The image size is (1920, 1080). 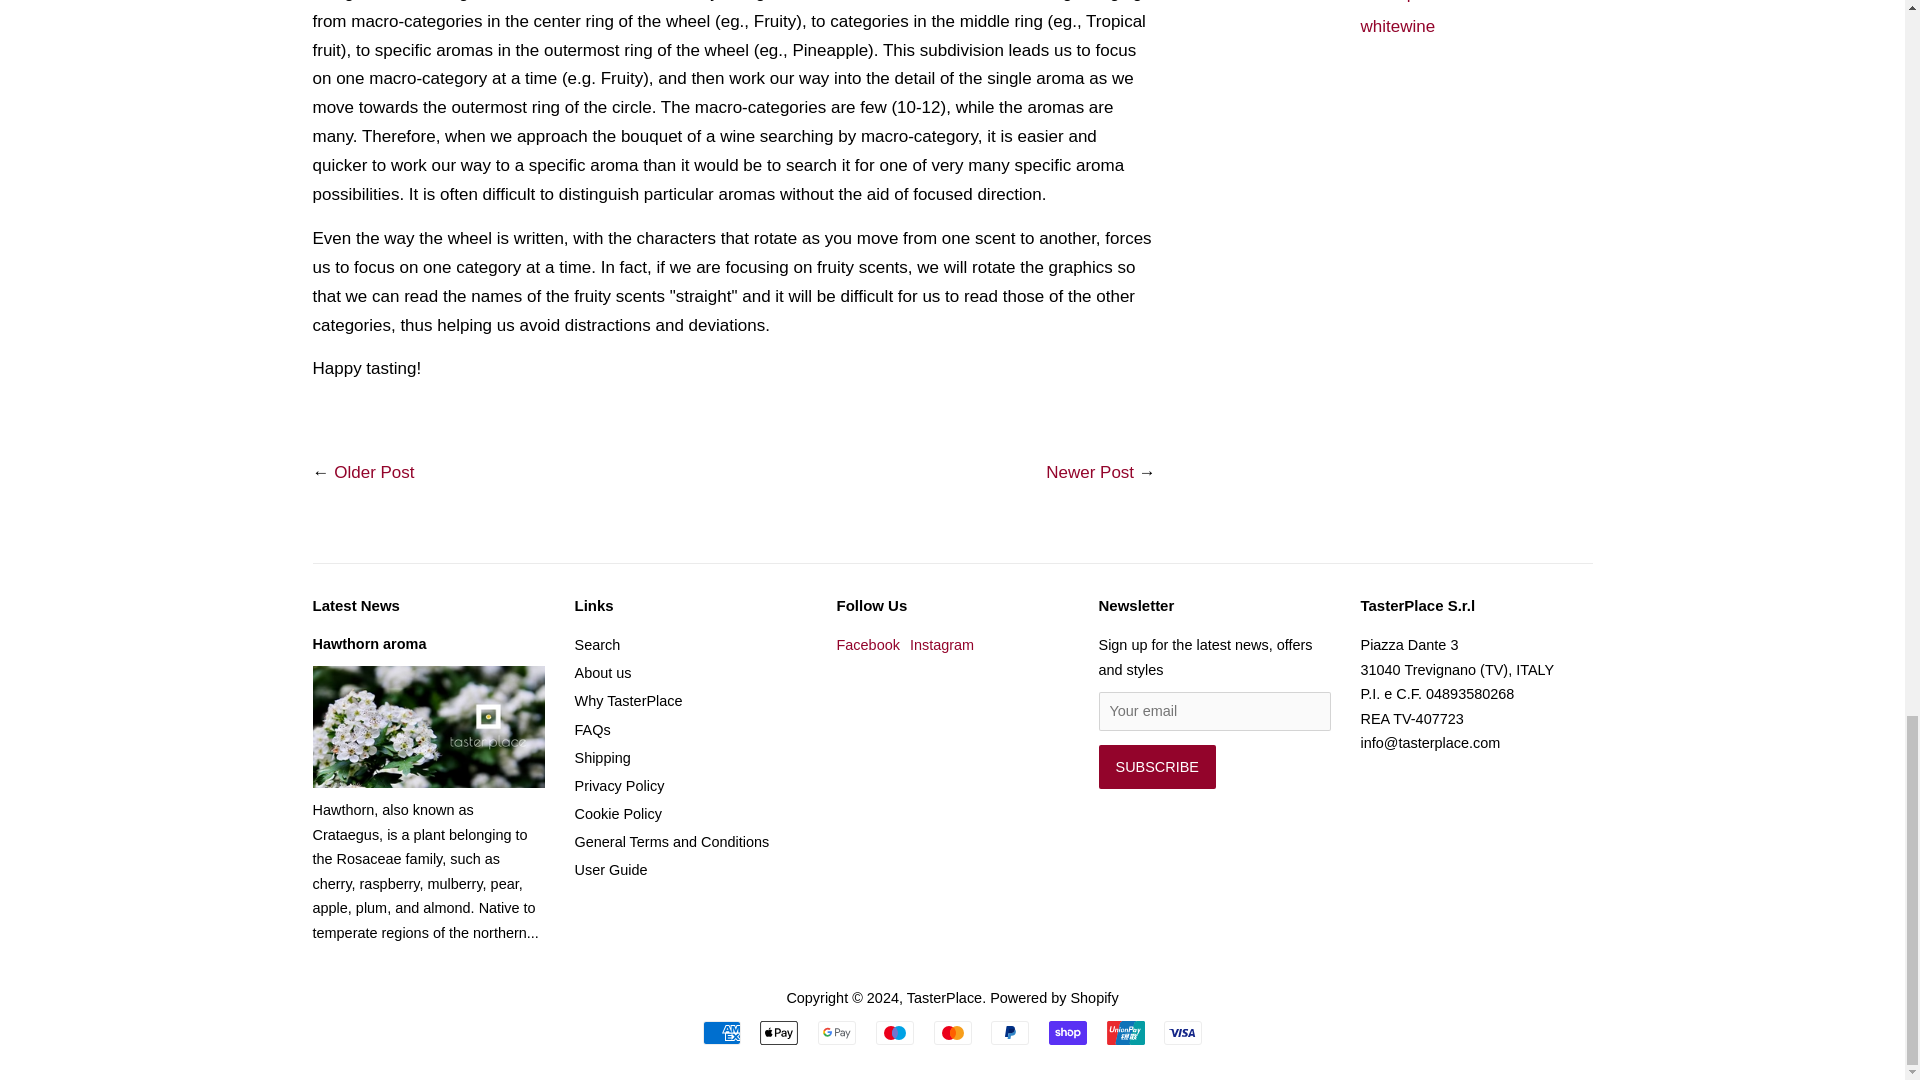 What do you see at coordinates (1403, 2) in the screenshot?
I see `Show articles tagged Tasterplace` at bounding box center [1403, 2].